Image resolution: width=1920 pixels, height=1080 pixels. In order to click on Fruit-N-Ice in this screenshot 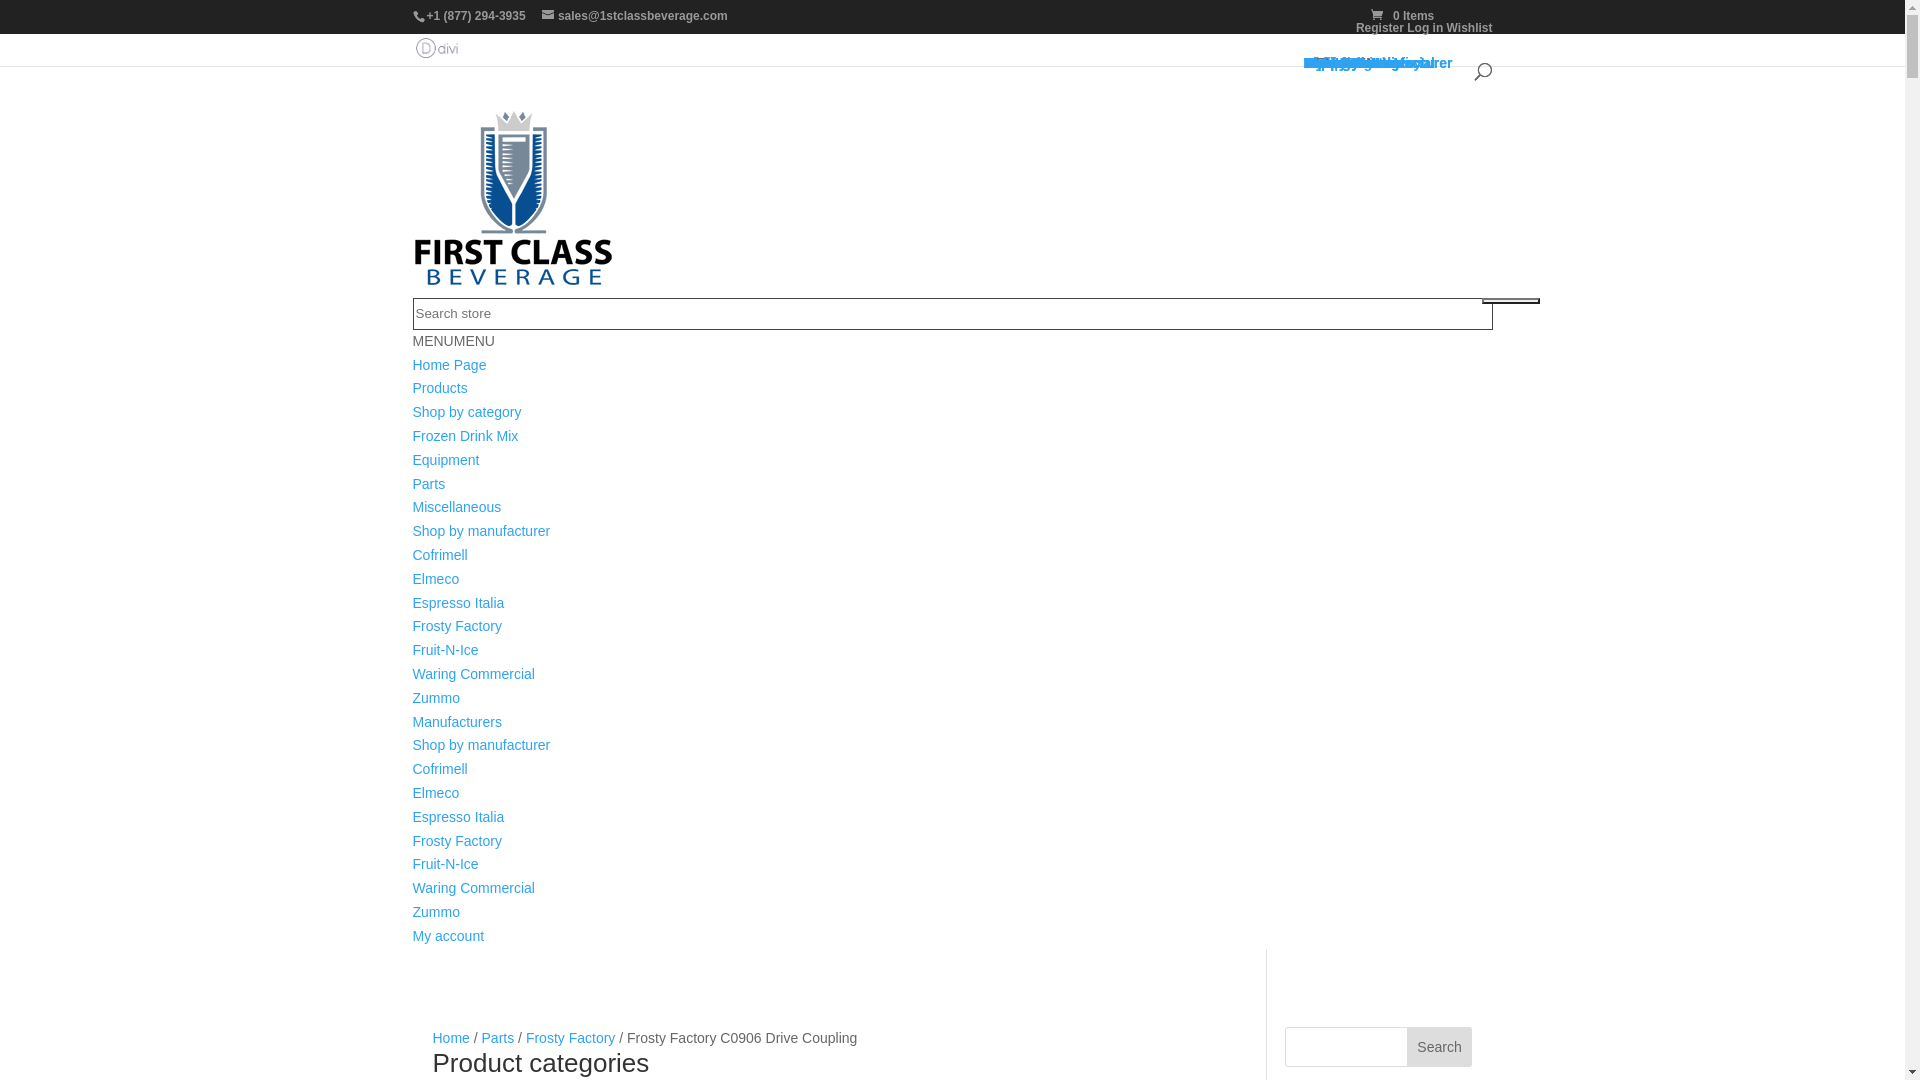, I will do `click(445, 650)`.